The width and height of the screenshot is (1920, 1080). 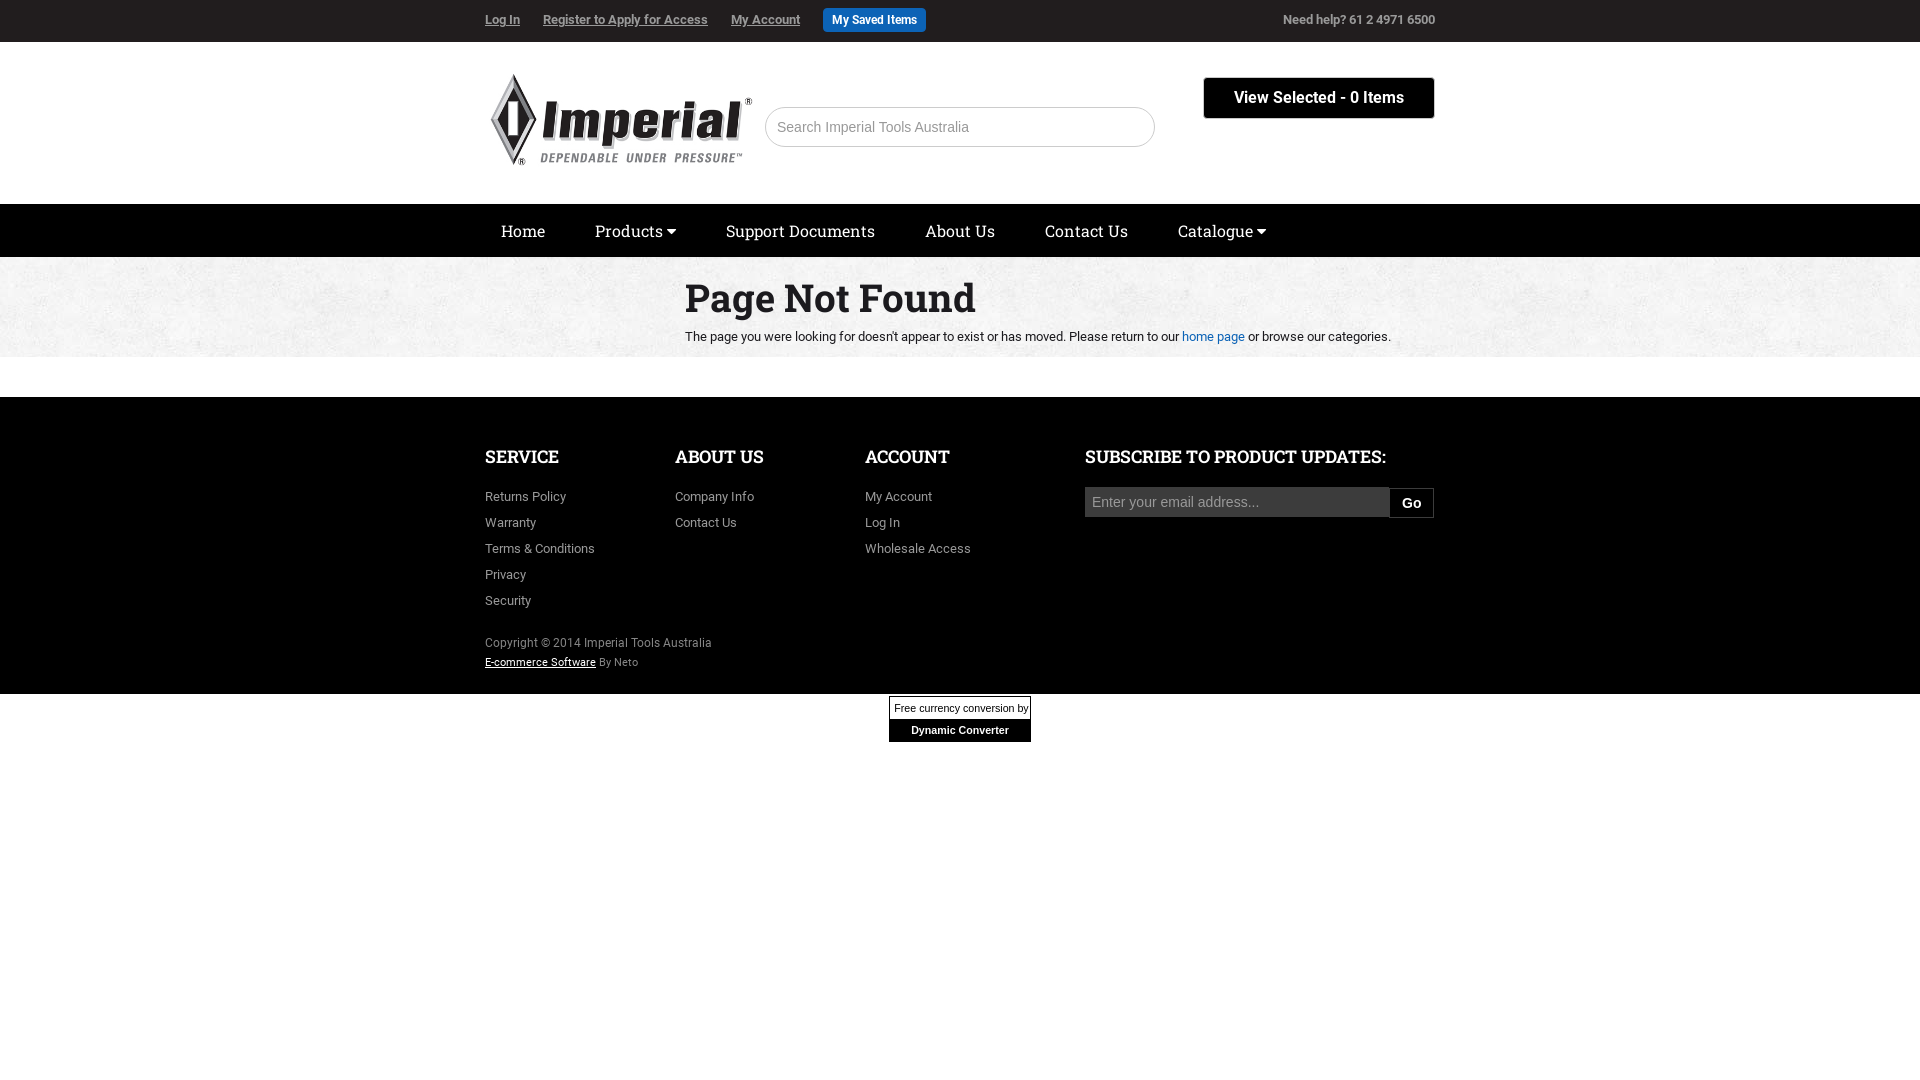 I want to click on Log In, so click(x=512, y=20).